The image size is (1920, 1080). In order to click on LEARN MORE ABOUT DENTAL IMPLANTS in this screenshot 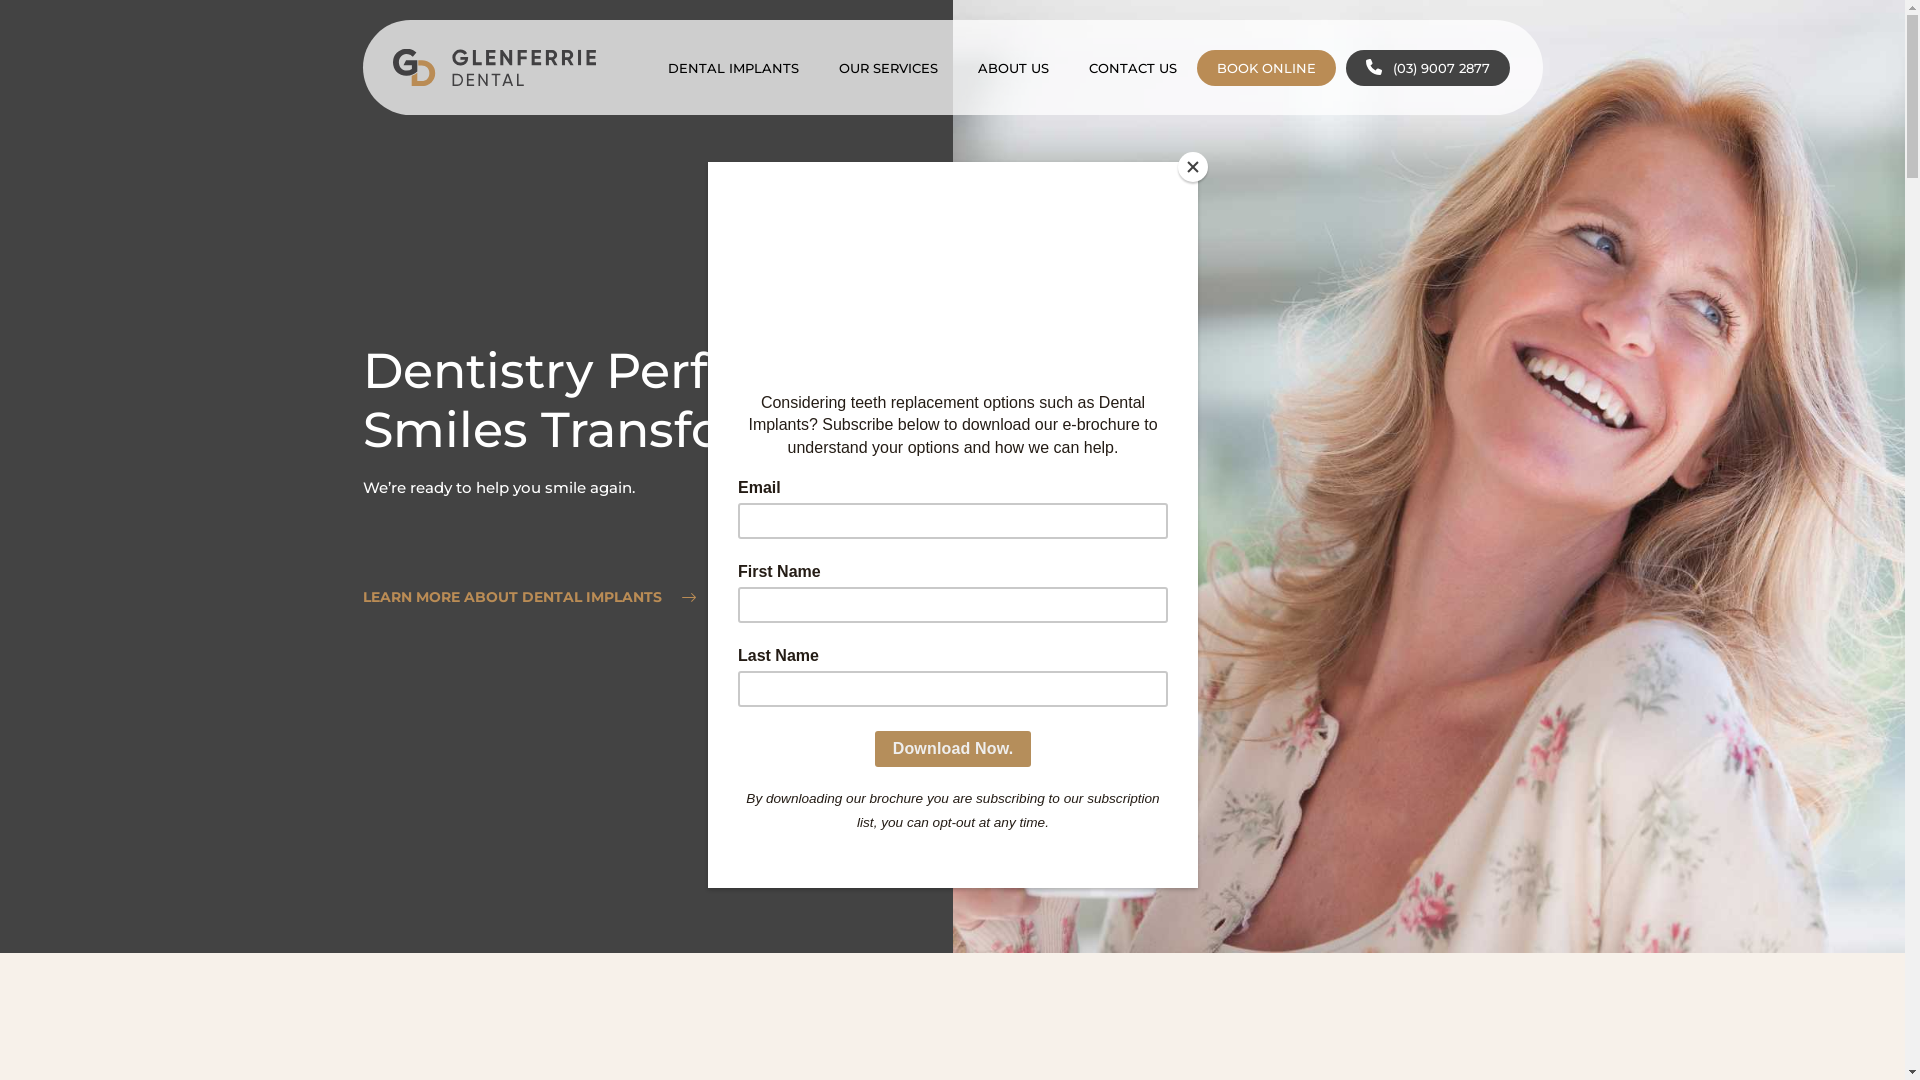, I will do `click(528, 597)`.